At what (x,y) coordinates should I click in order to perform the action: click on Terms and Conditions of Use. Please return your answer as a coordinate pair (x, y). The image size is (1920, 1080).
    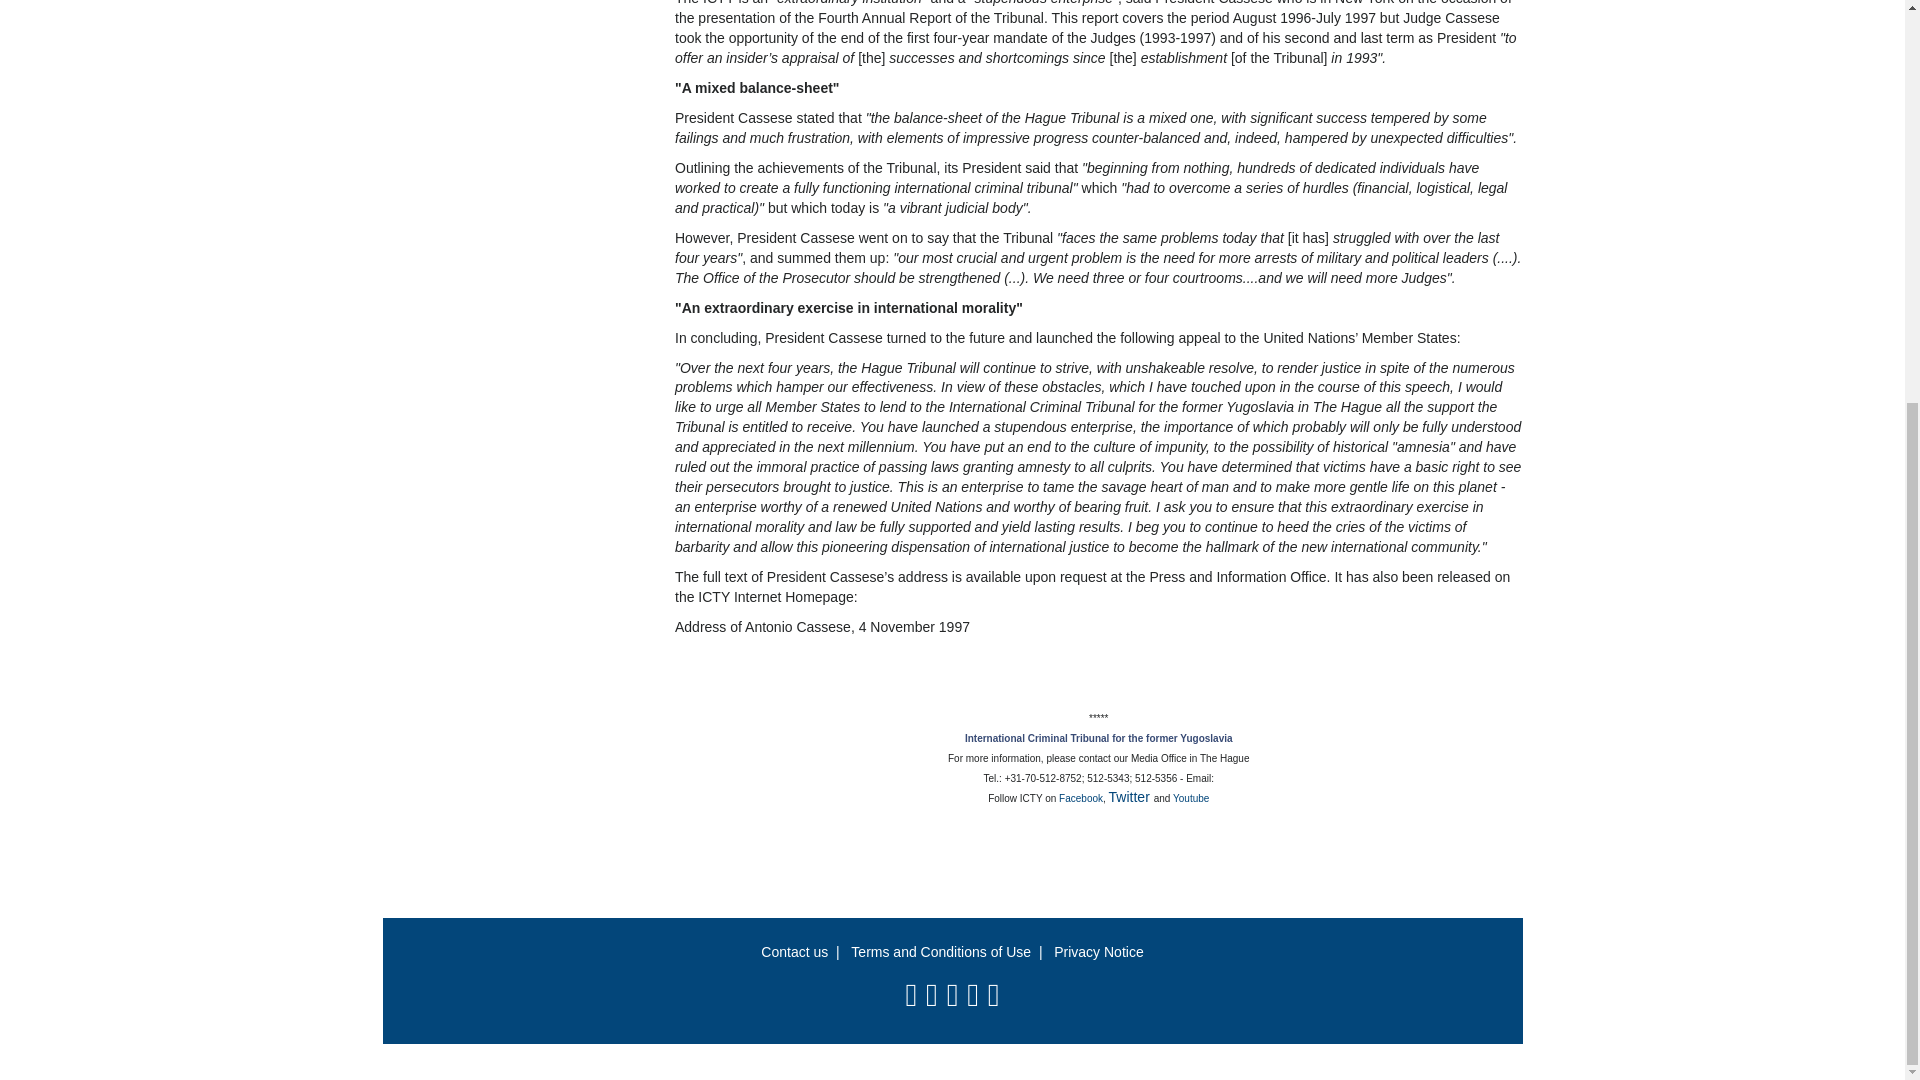
    Looking at the image, I should click on (940, 952).